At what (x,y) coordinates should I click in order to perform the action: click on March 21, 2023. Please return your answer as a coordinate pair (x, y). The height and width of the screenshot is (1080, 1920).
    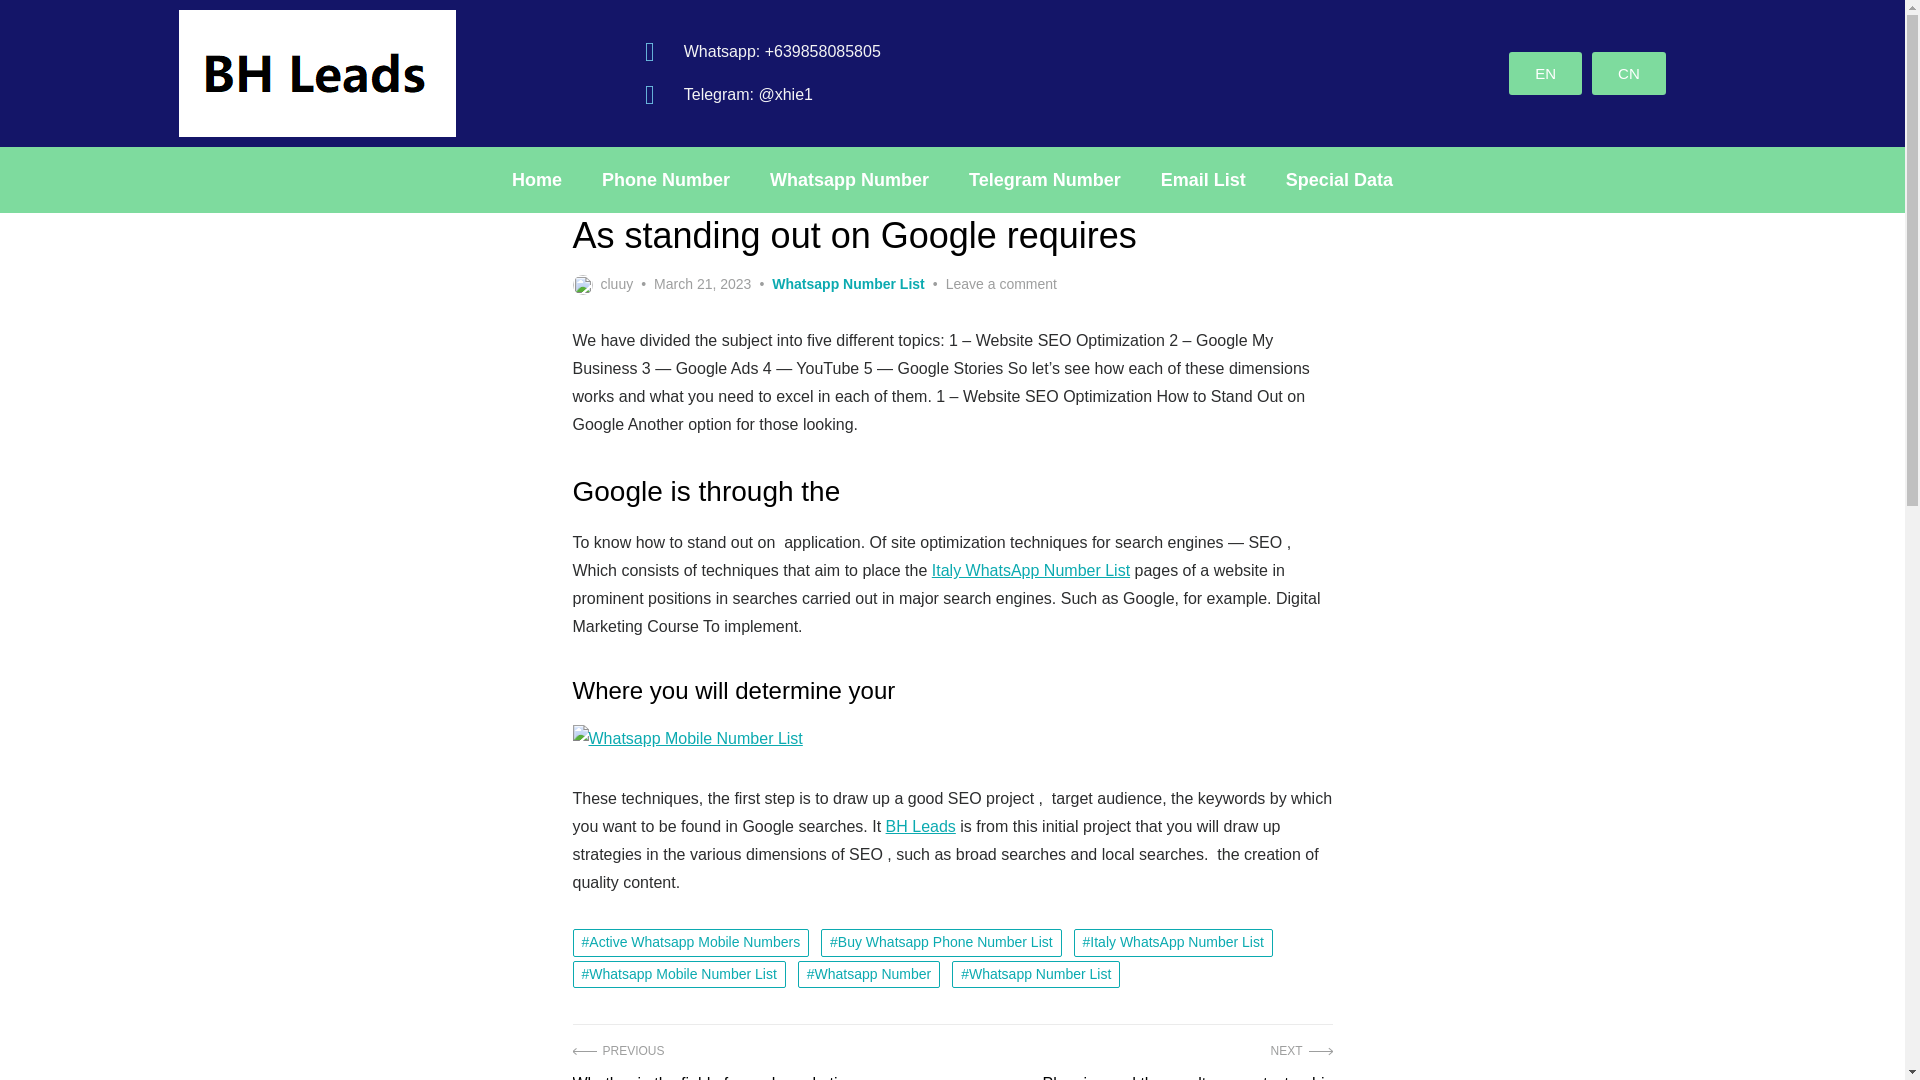
    Looking at the image, I should click on (702, 284).